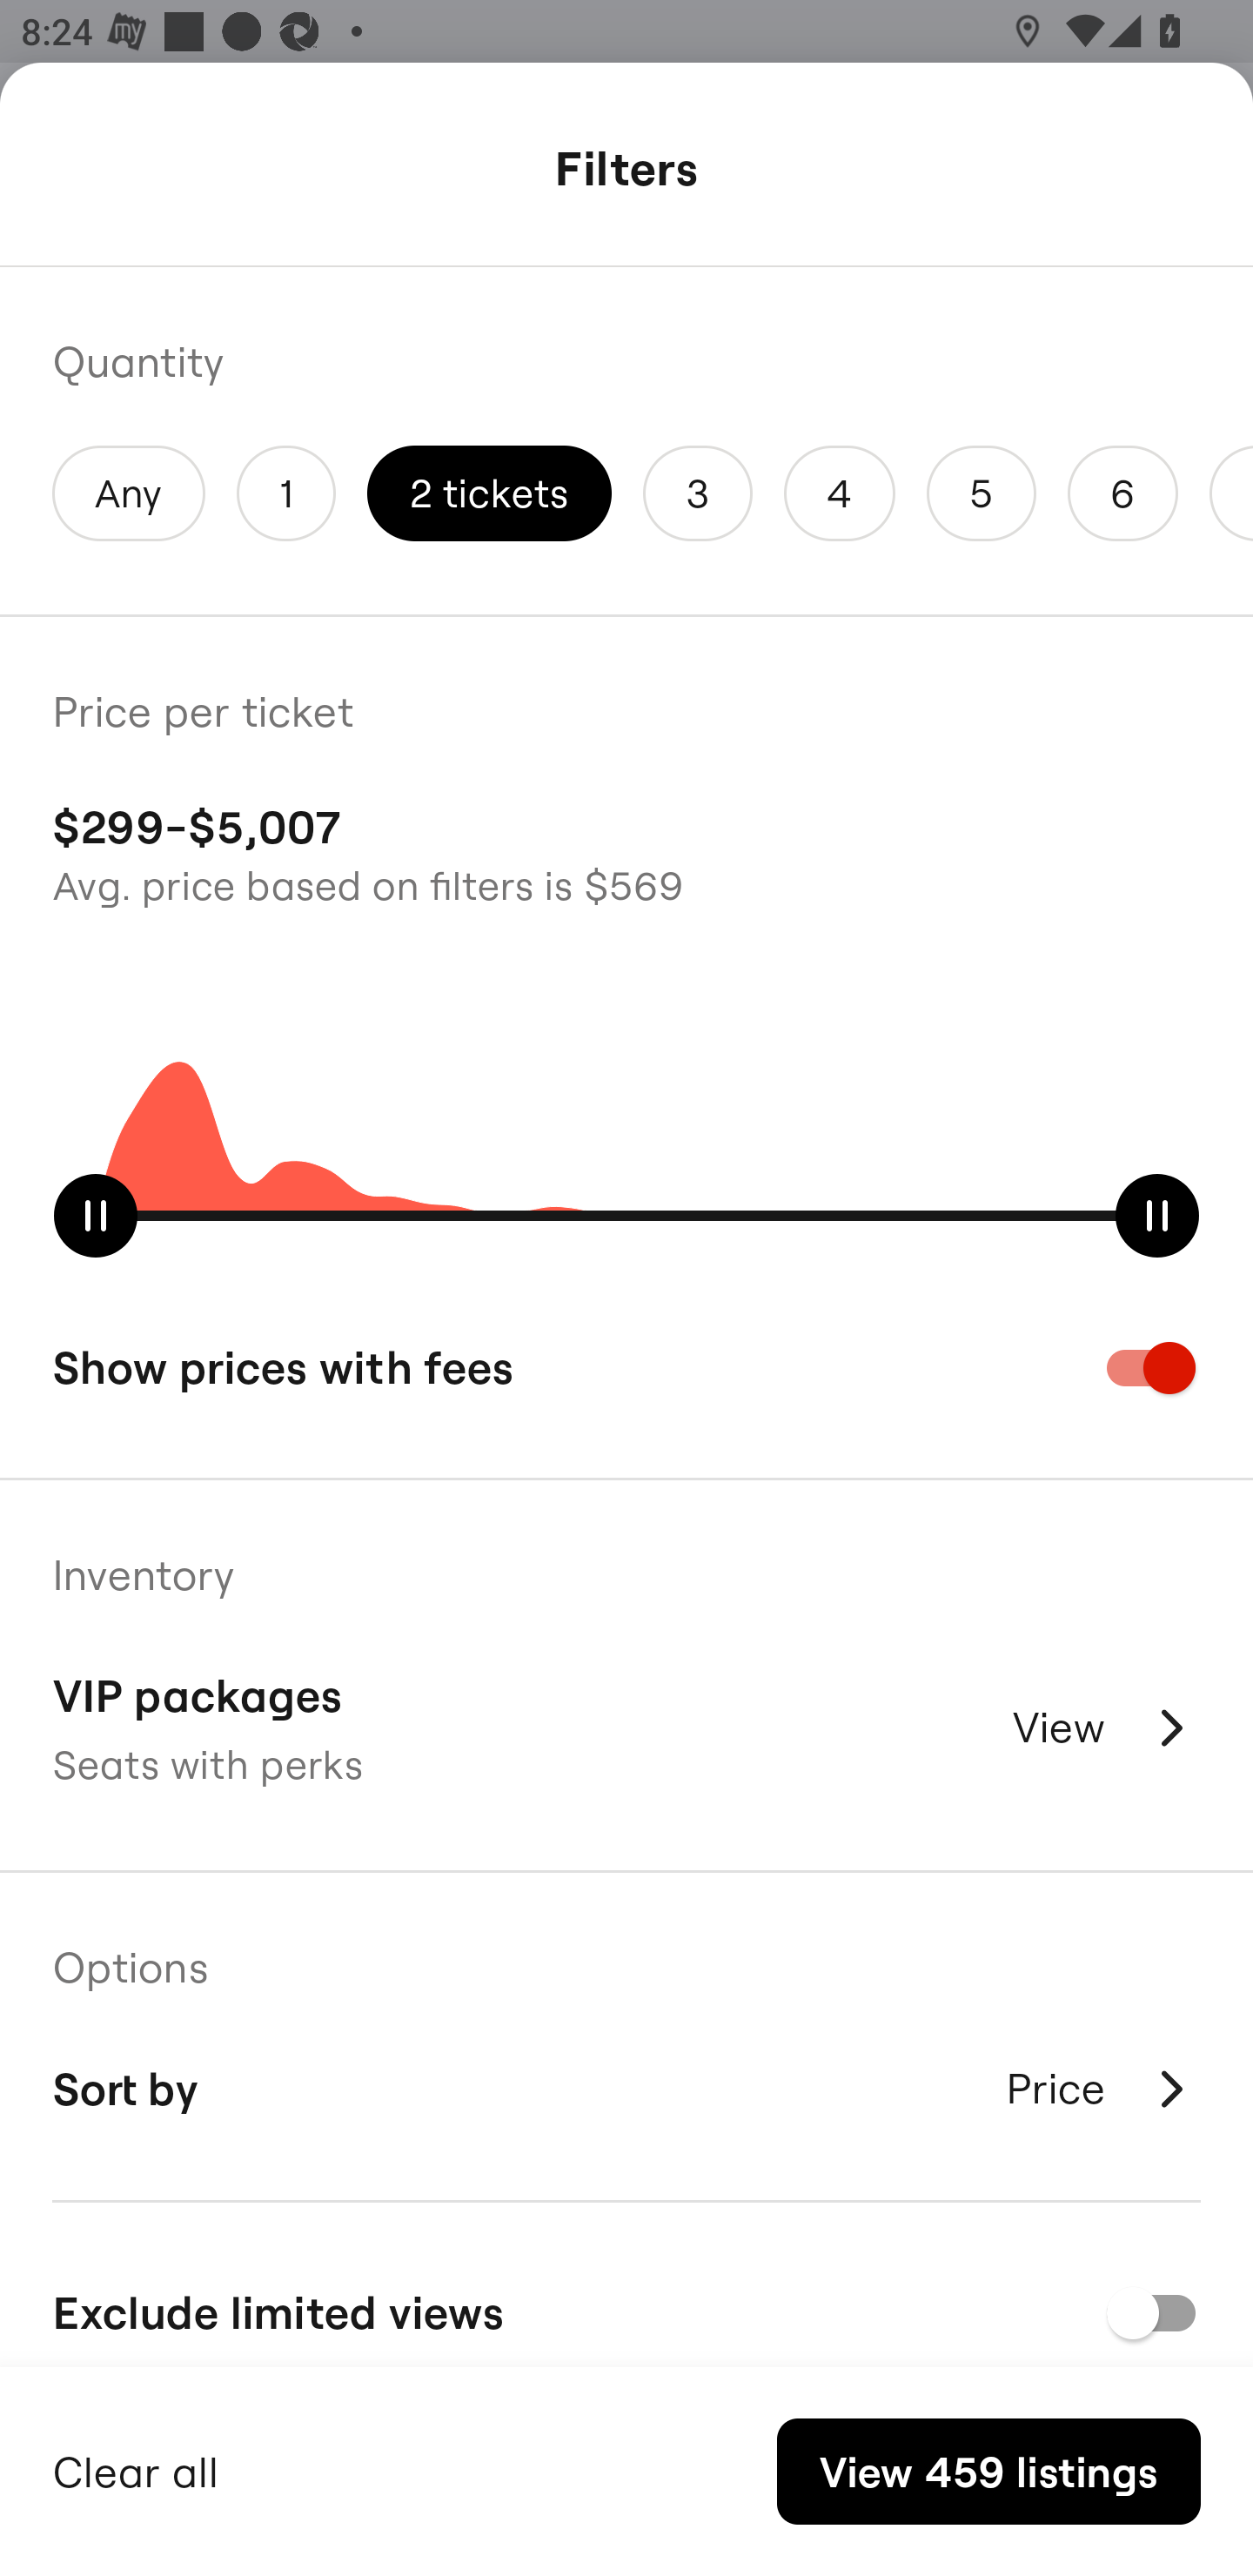  Describe the element at coordinates (129, 493) in the screenshot. I see `Any` at that location.